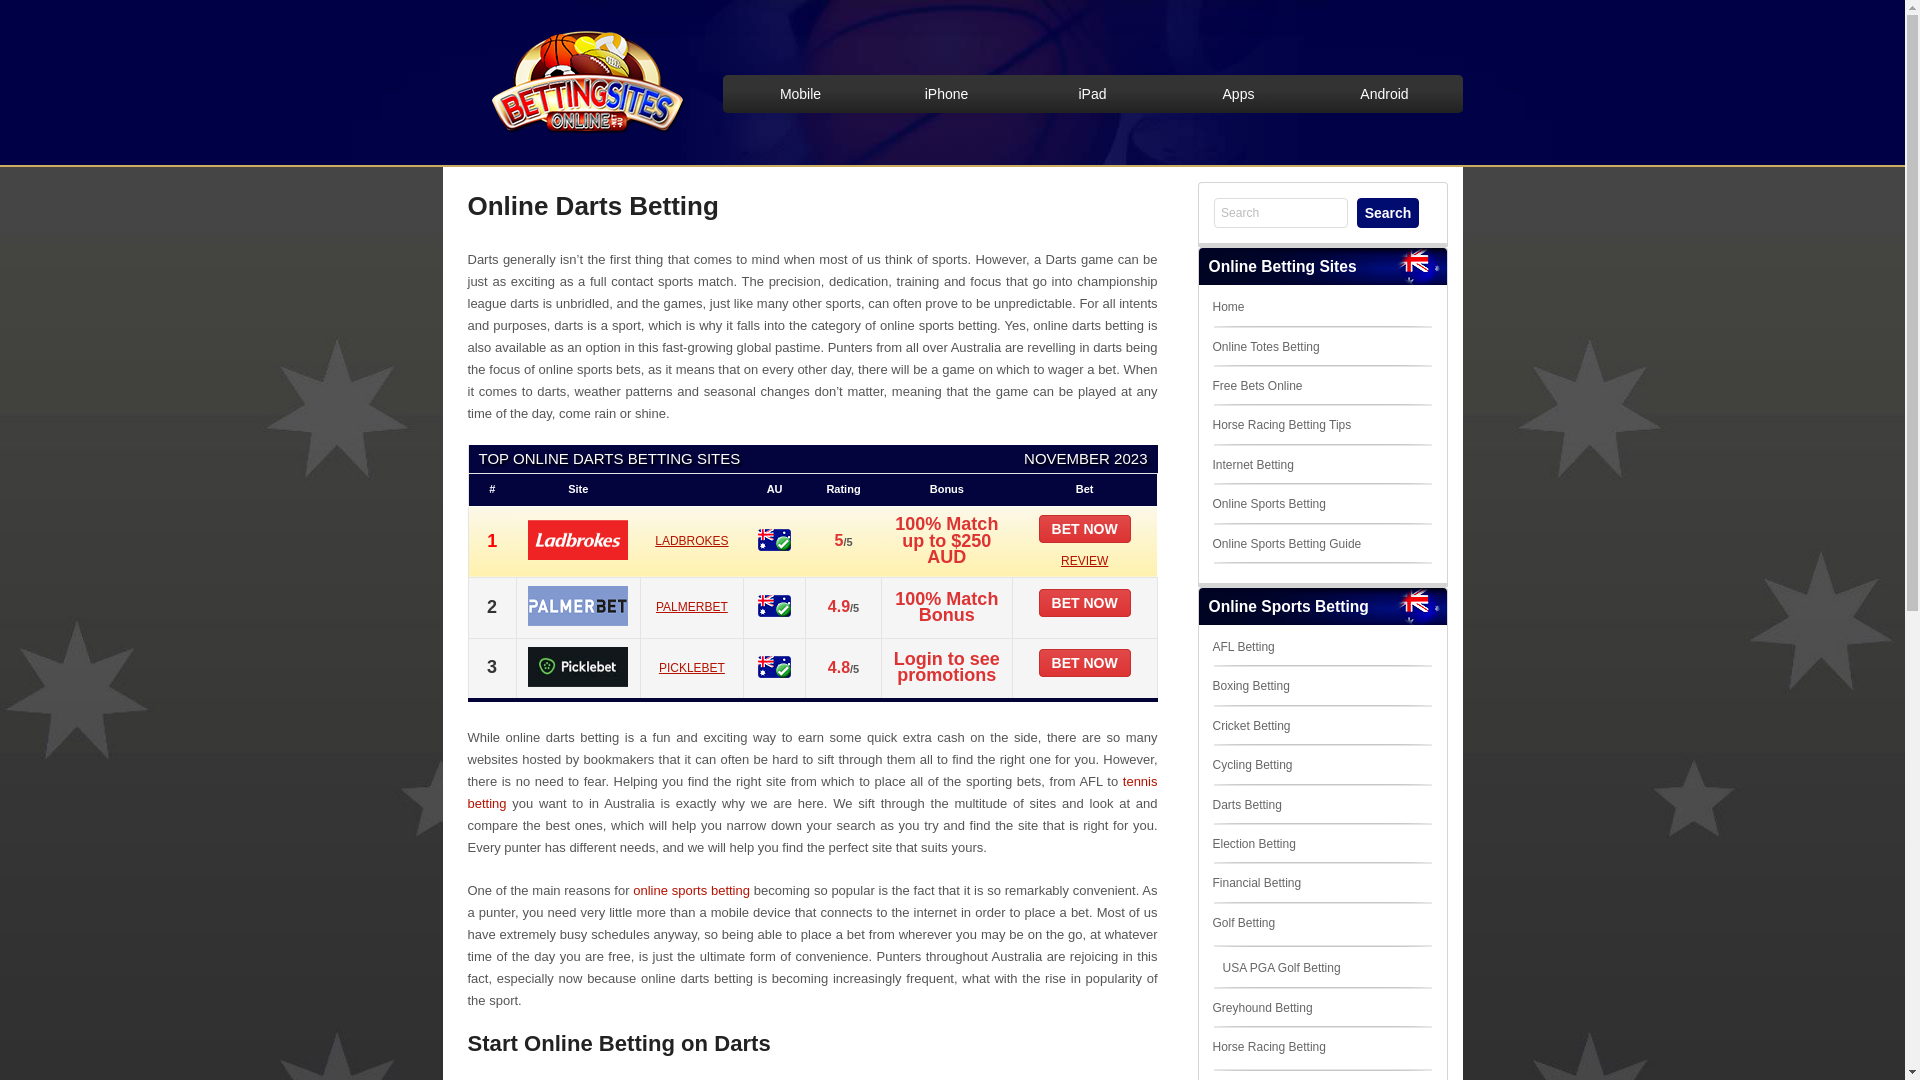 This screenshot has height=1080, width=1920. What do you see at coordinates (1281, 968) in the screenshot?
I see `USA PGA Golf Betting` at bounding box center [1281, 968].